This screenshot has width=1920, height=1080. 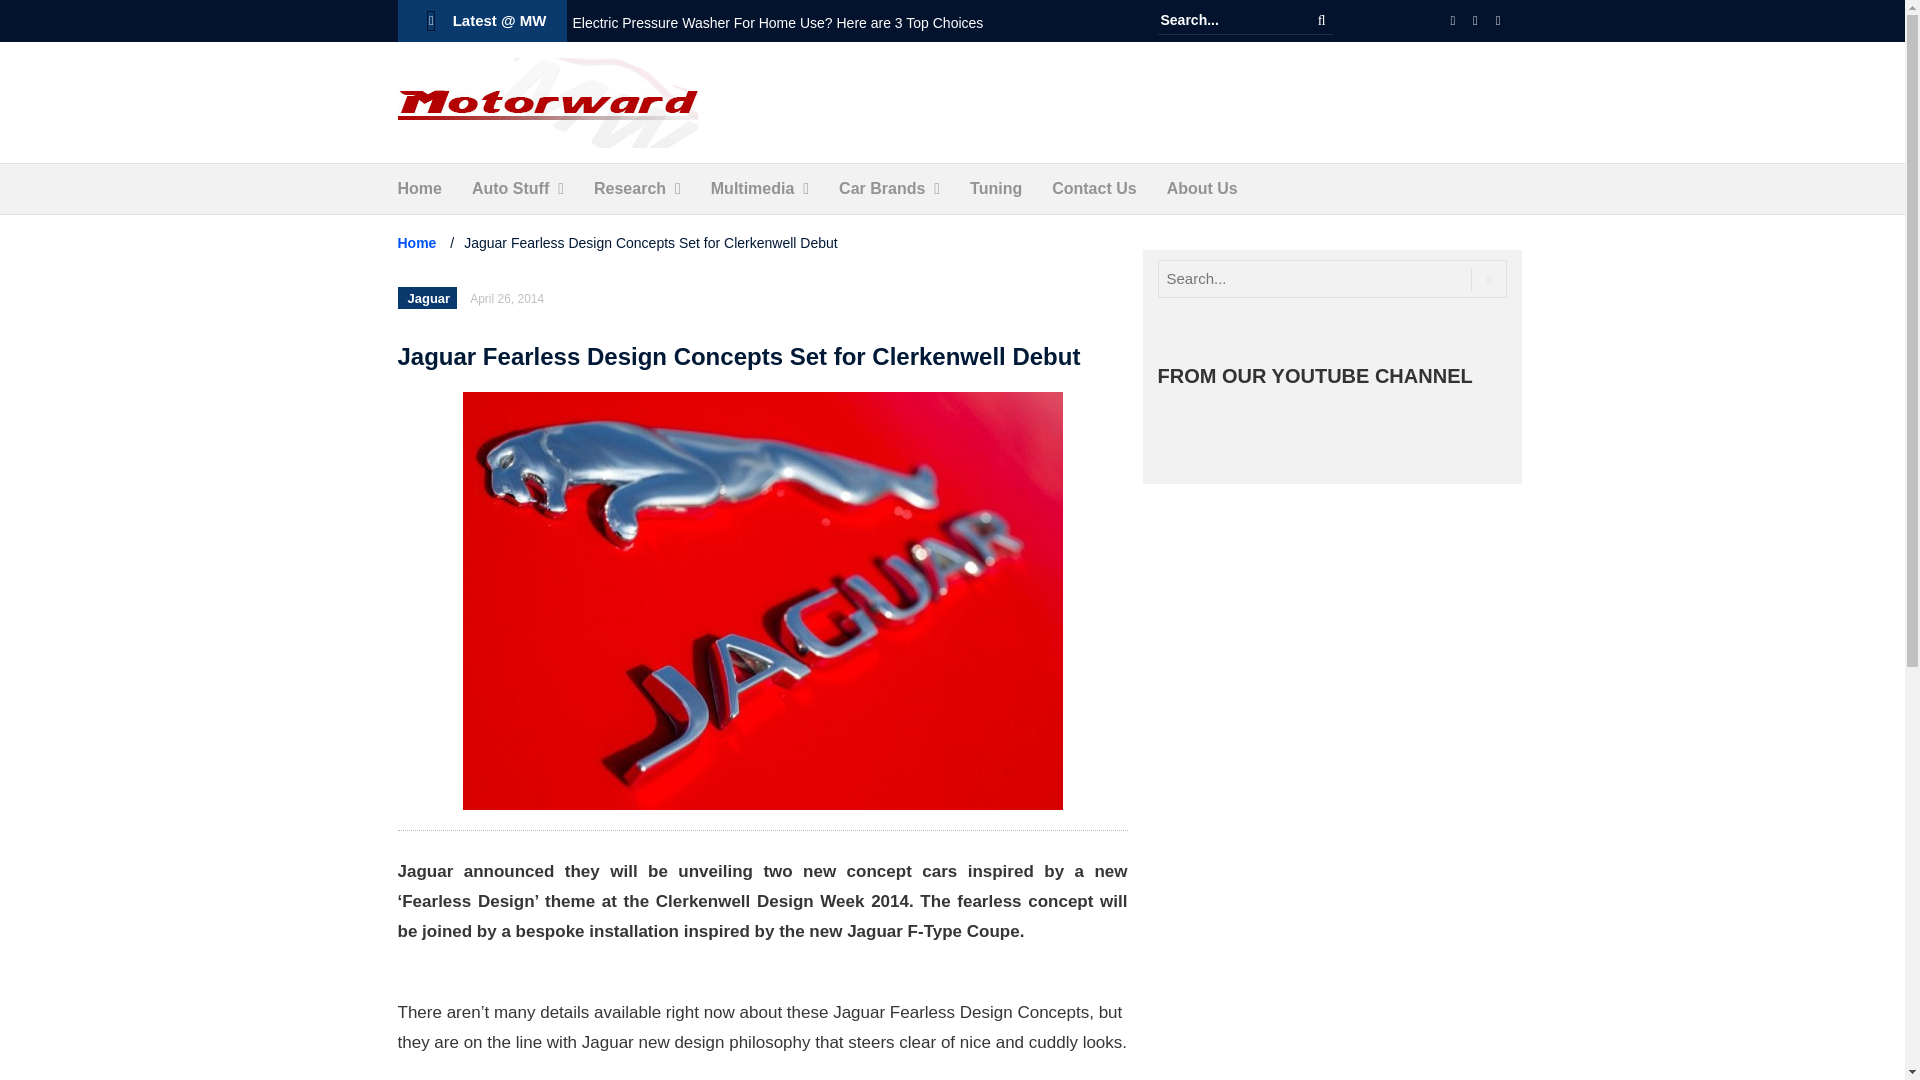 What do you see at coordinates (1322, 20) in the screenshot?
I see `Search  ` at bounding box center [1322, 20].